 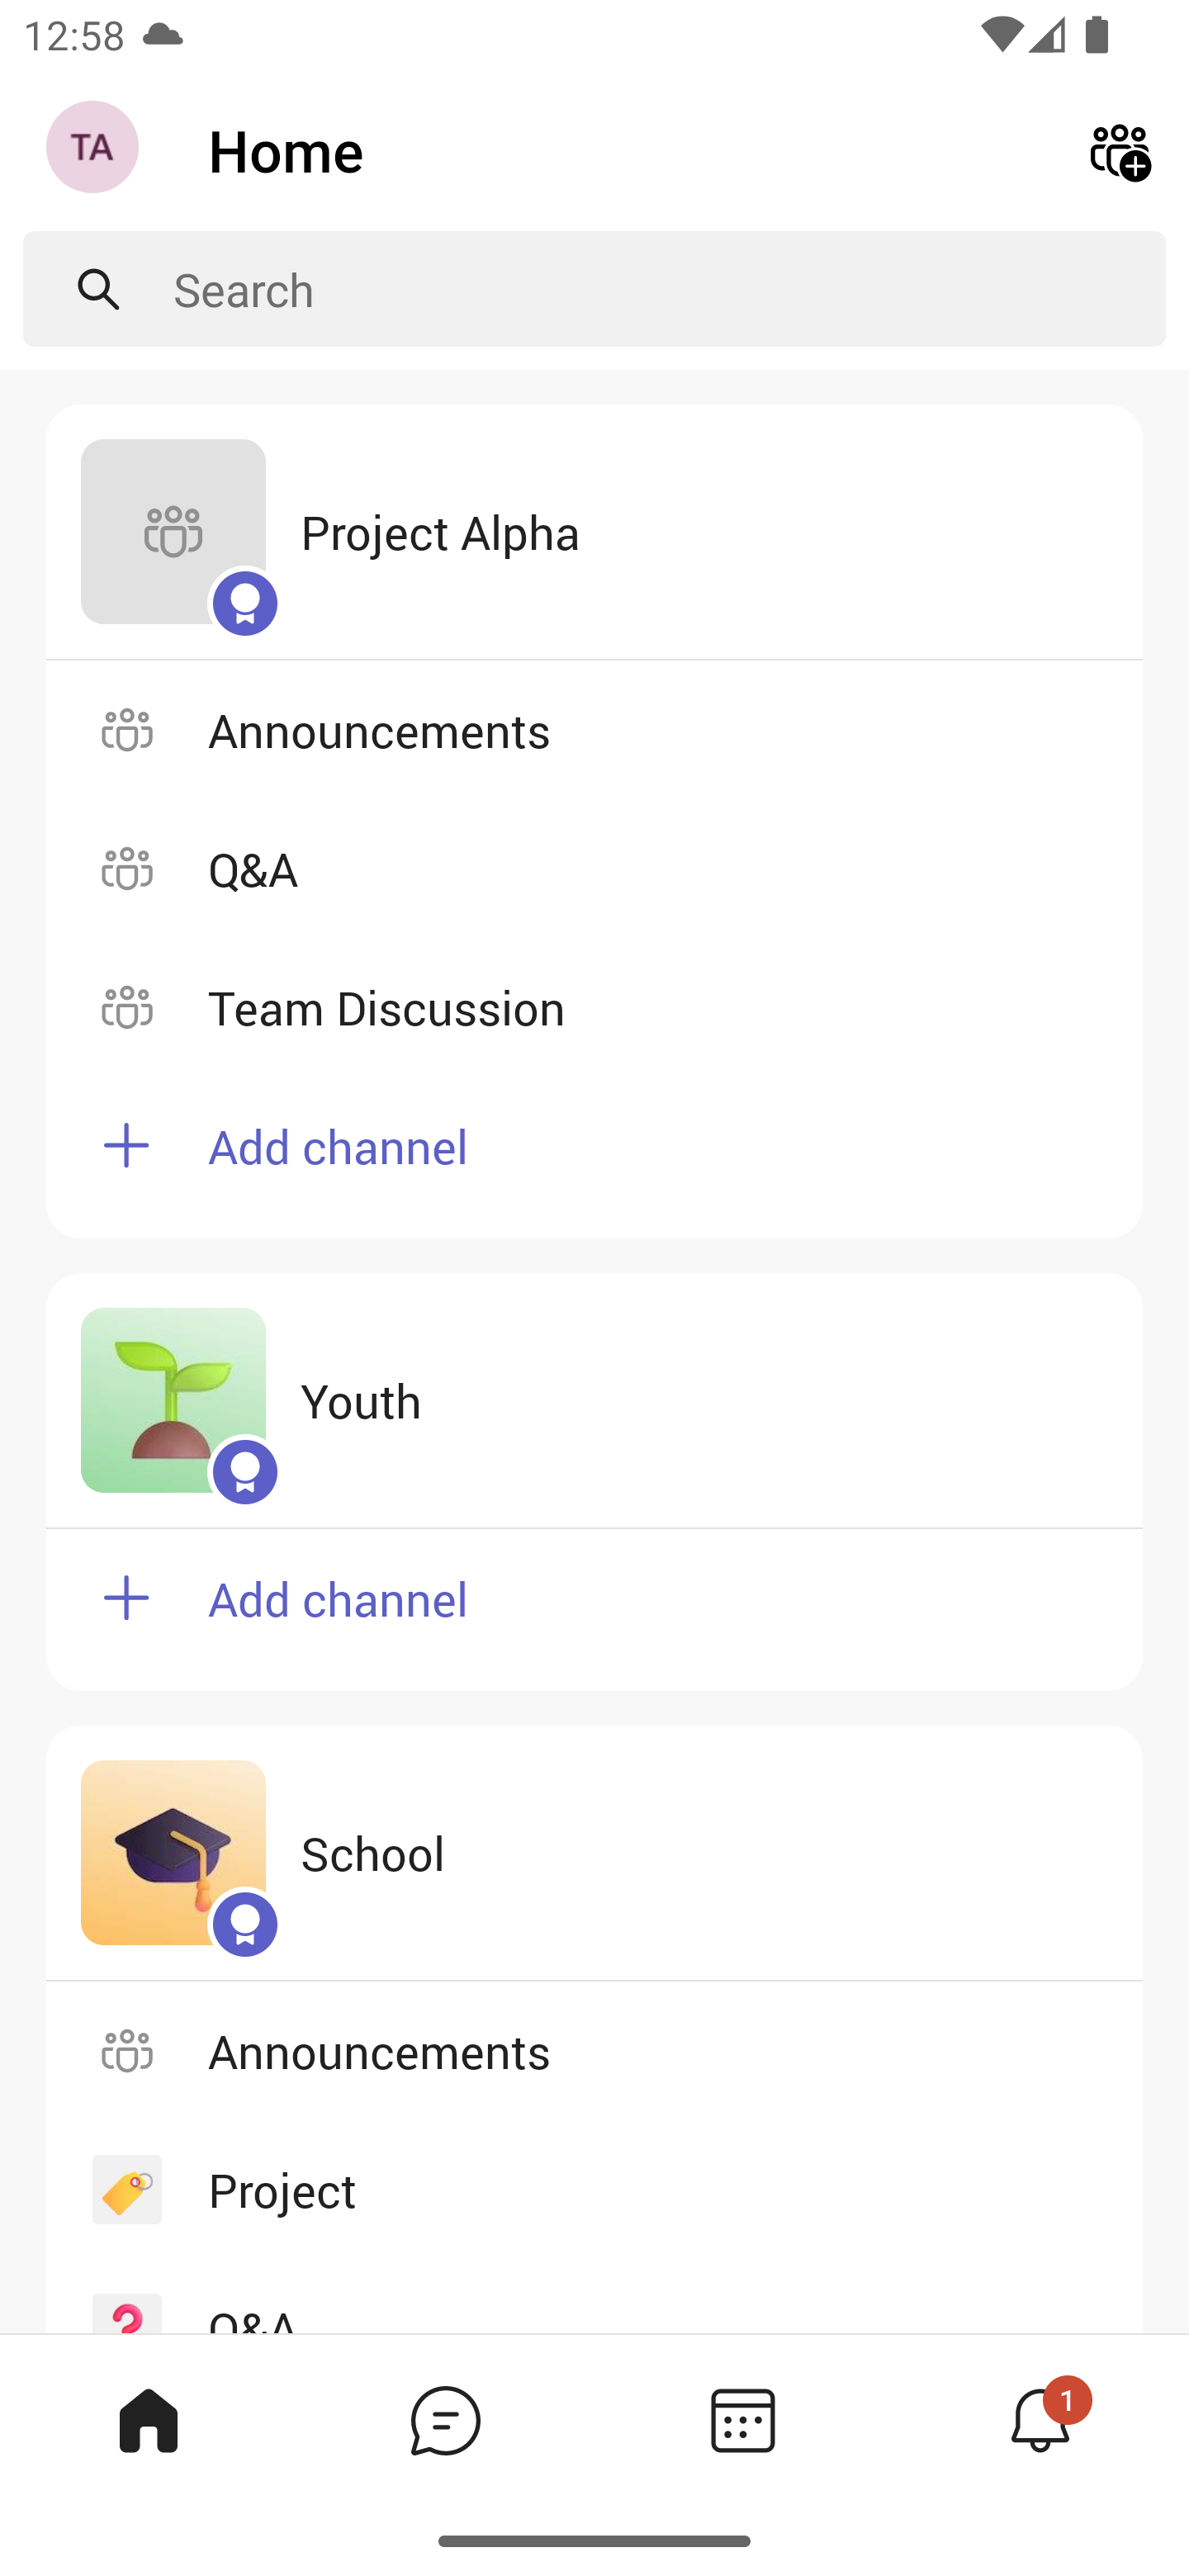 What do you see at coordinates (594, 2190) in the screenshot?
I see `Project Channel. Project` at bounding box center [594, 2190].